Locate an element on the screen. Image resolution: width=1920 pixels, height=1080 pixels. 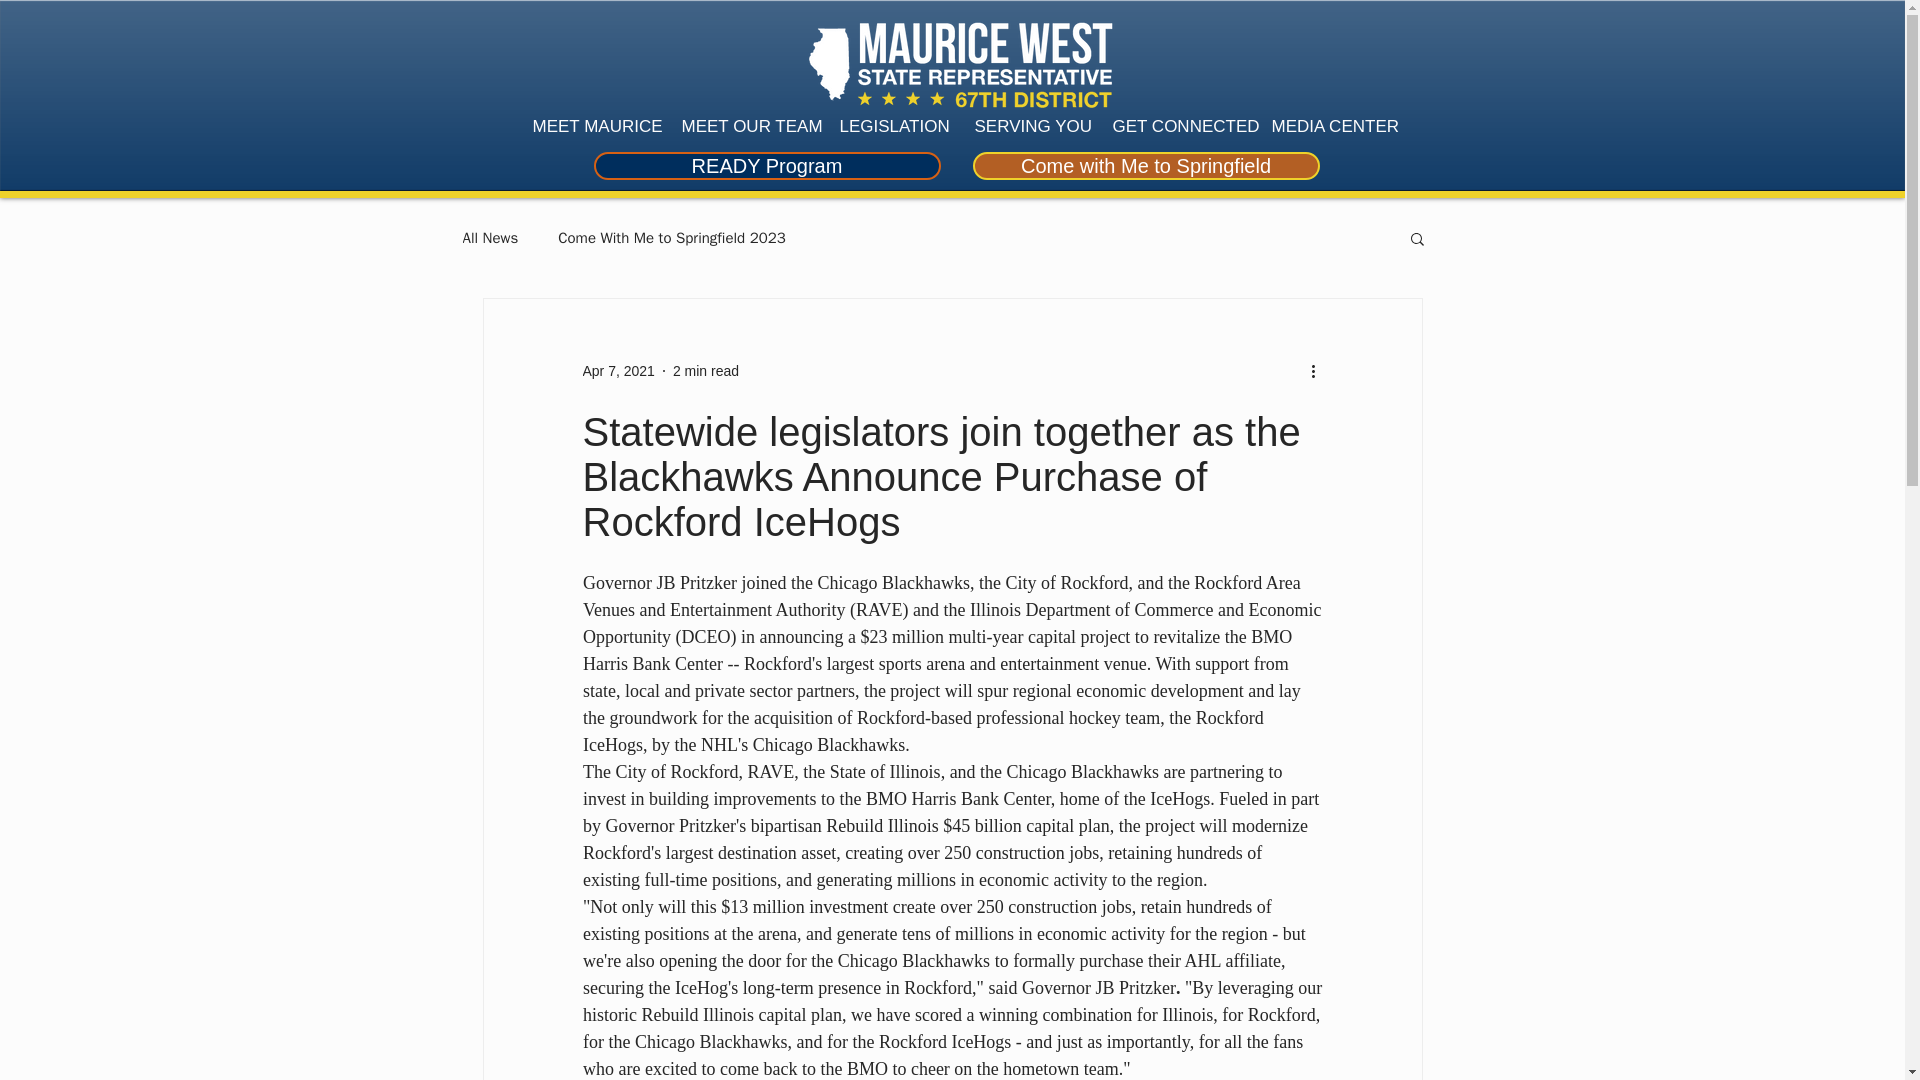
GET CONNECTED is located at coordinates (1178, 126).